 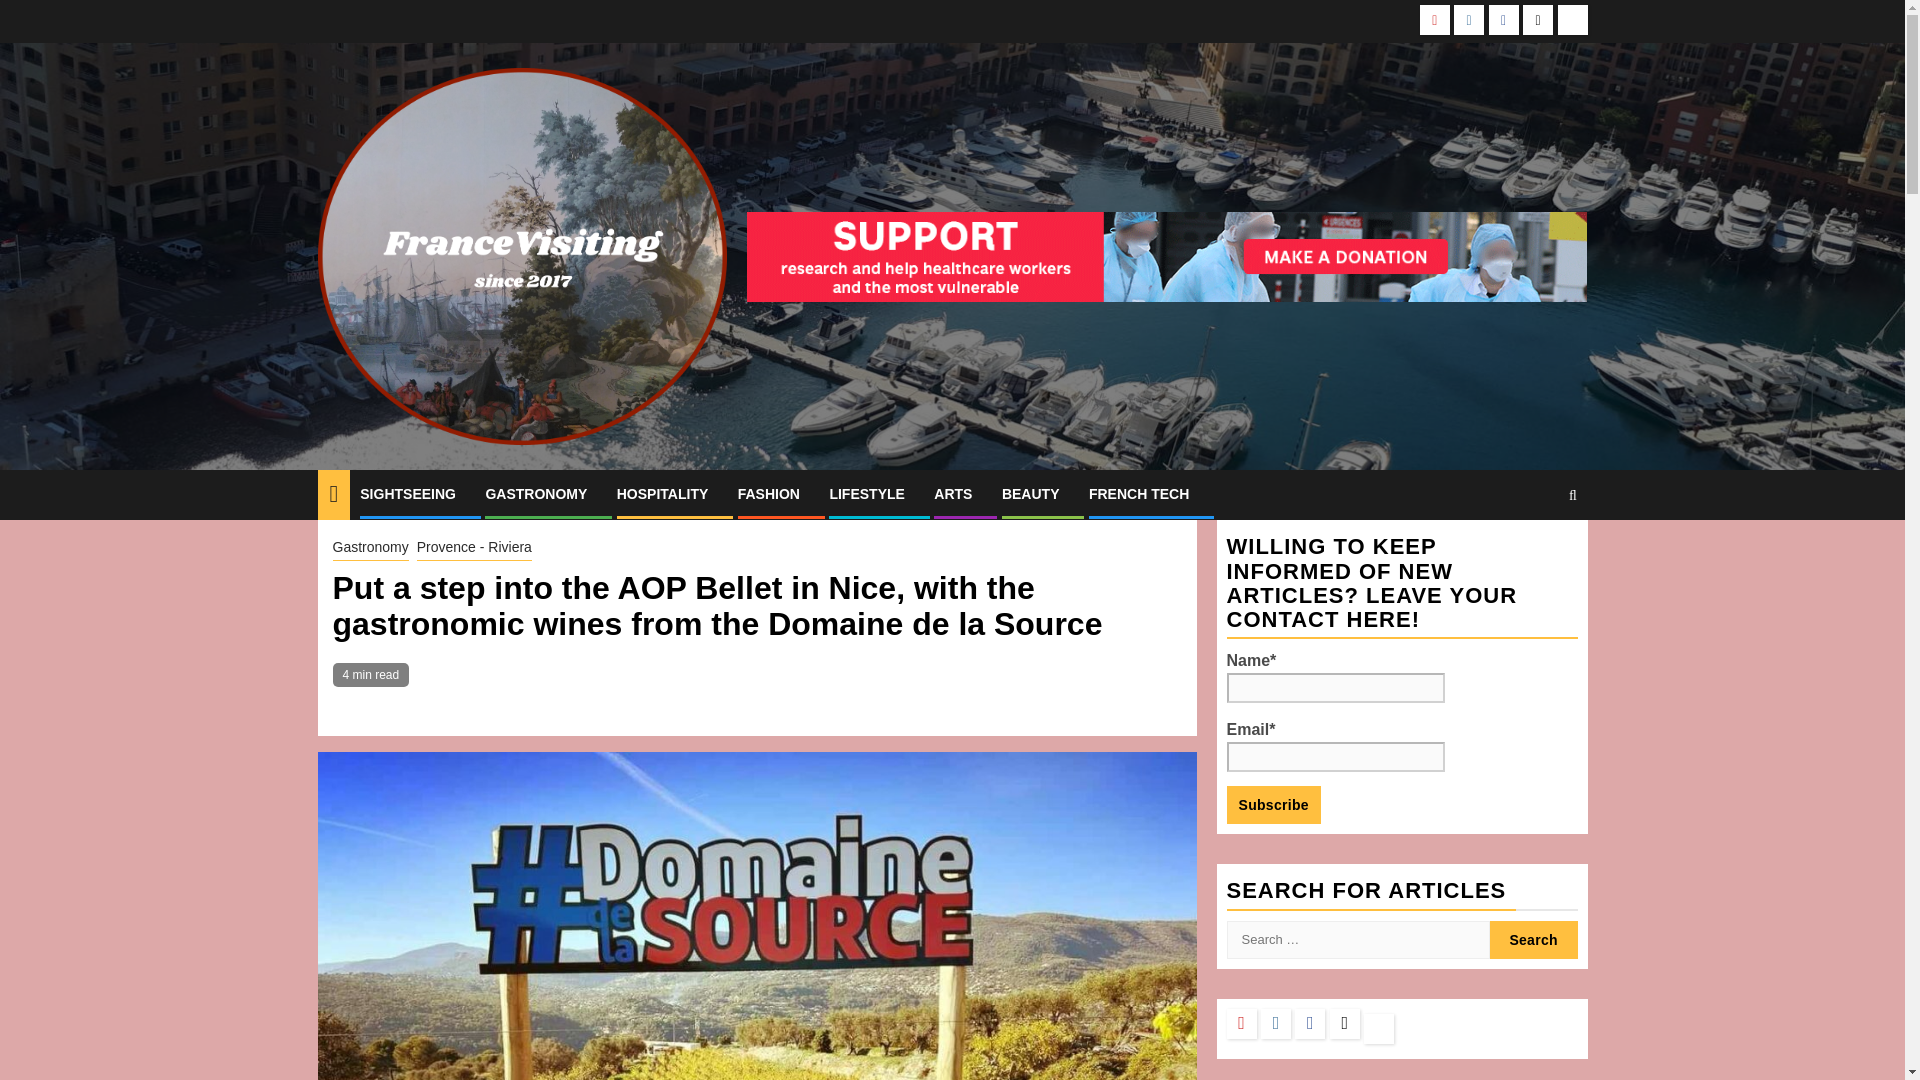 I want to click on SIGHTSEEING, so click(x=408, y=494).